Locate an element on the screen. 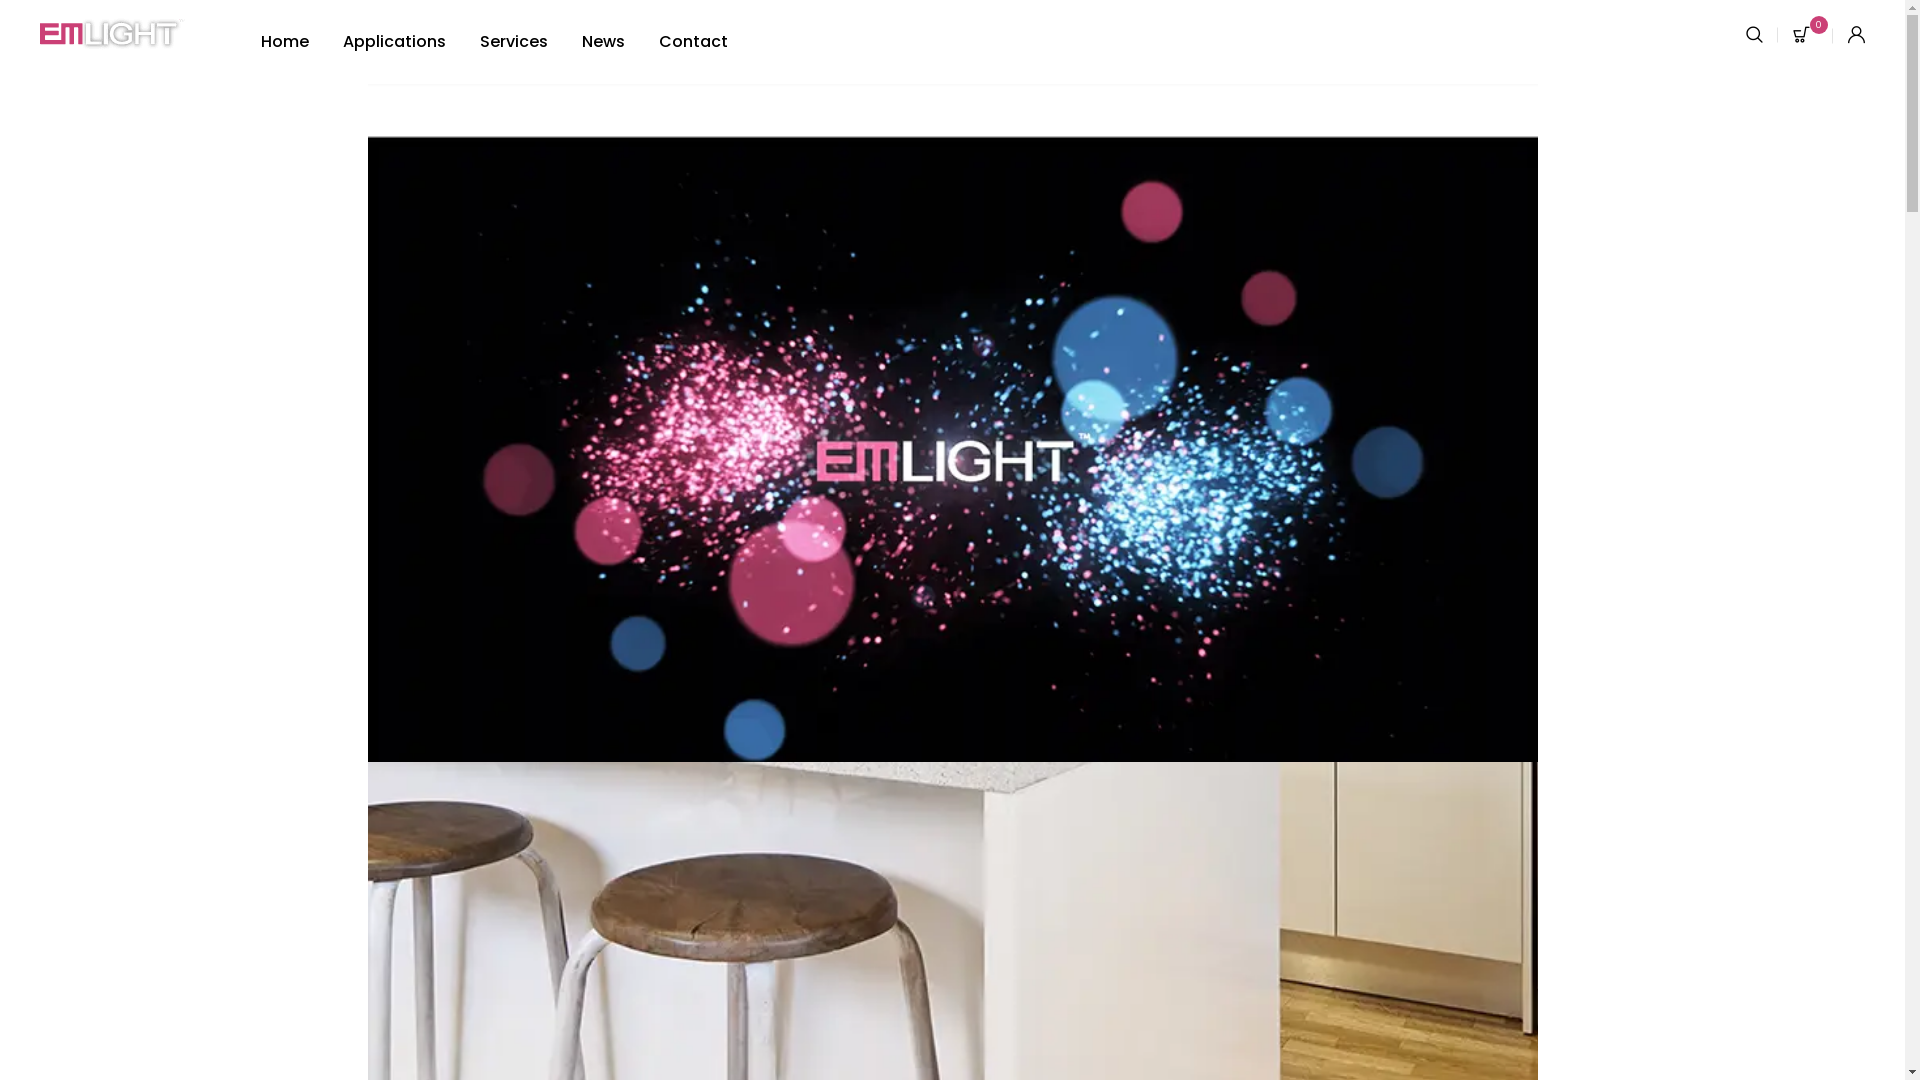 This screenshot has width=1920, height=1080. My Account is located at coordinates (1856, 35).